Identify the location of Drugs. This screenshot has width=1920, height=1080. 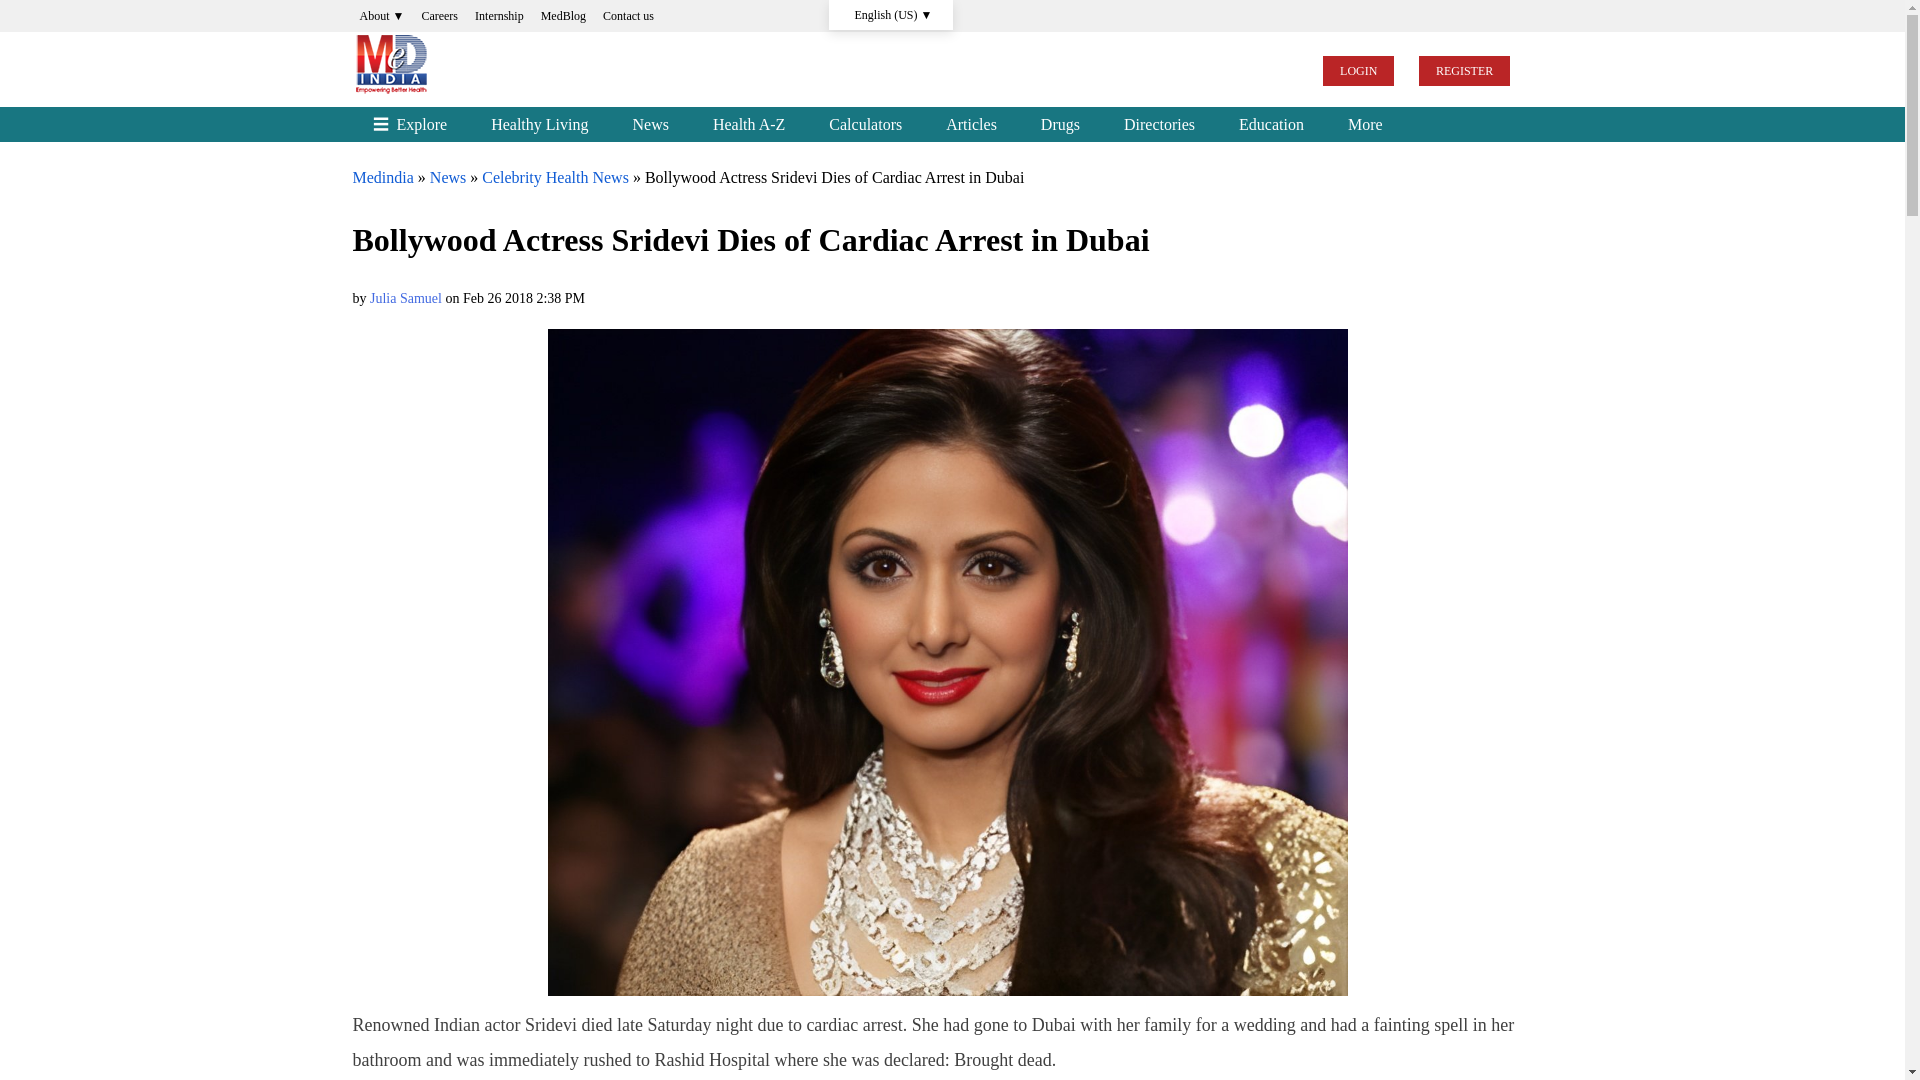
(1060, 124).